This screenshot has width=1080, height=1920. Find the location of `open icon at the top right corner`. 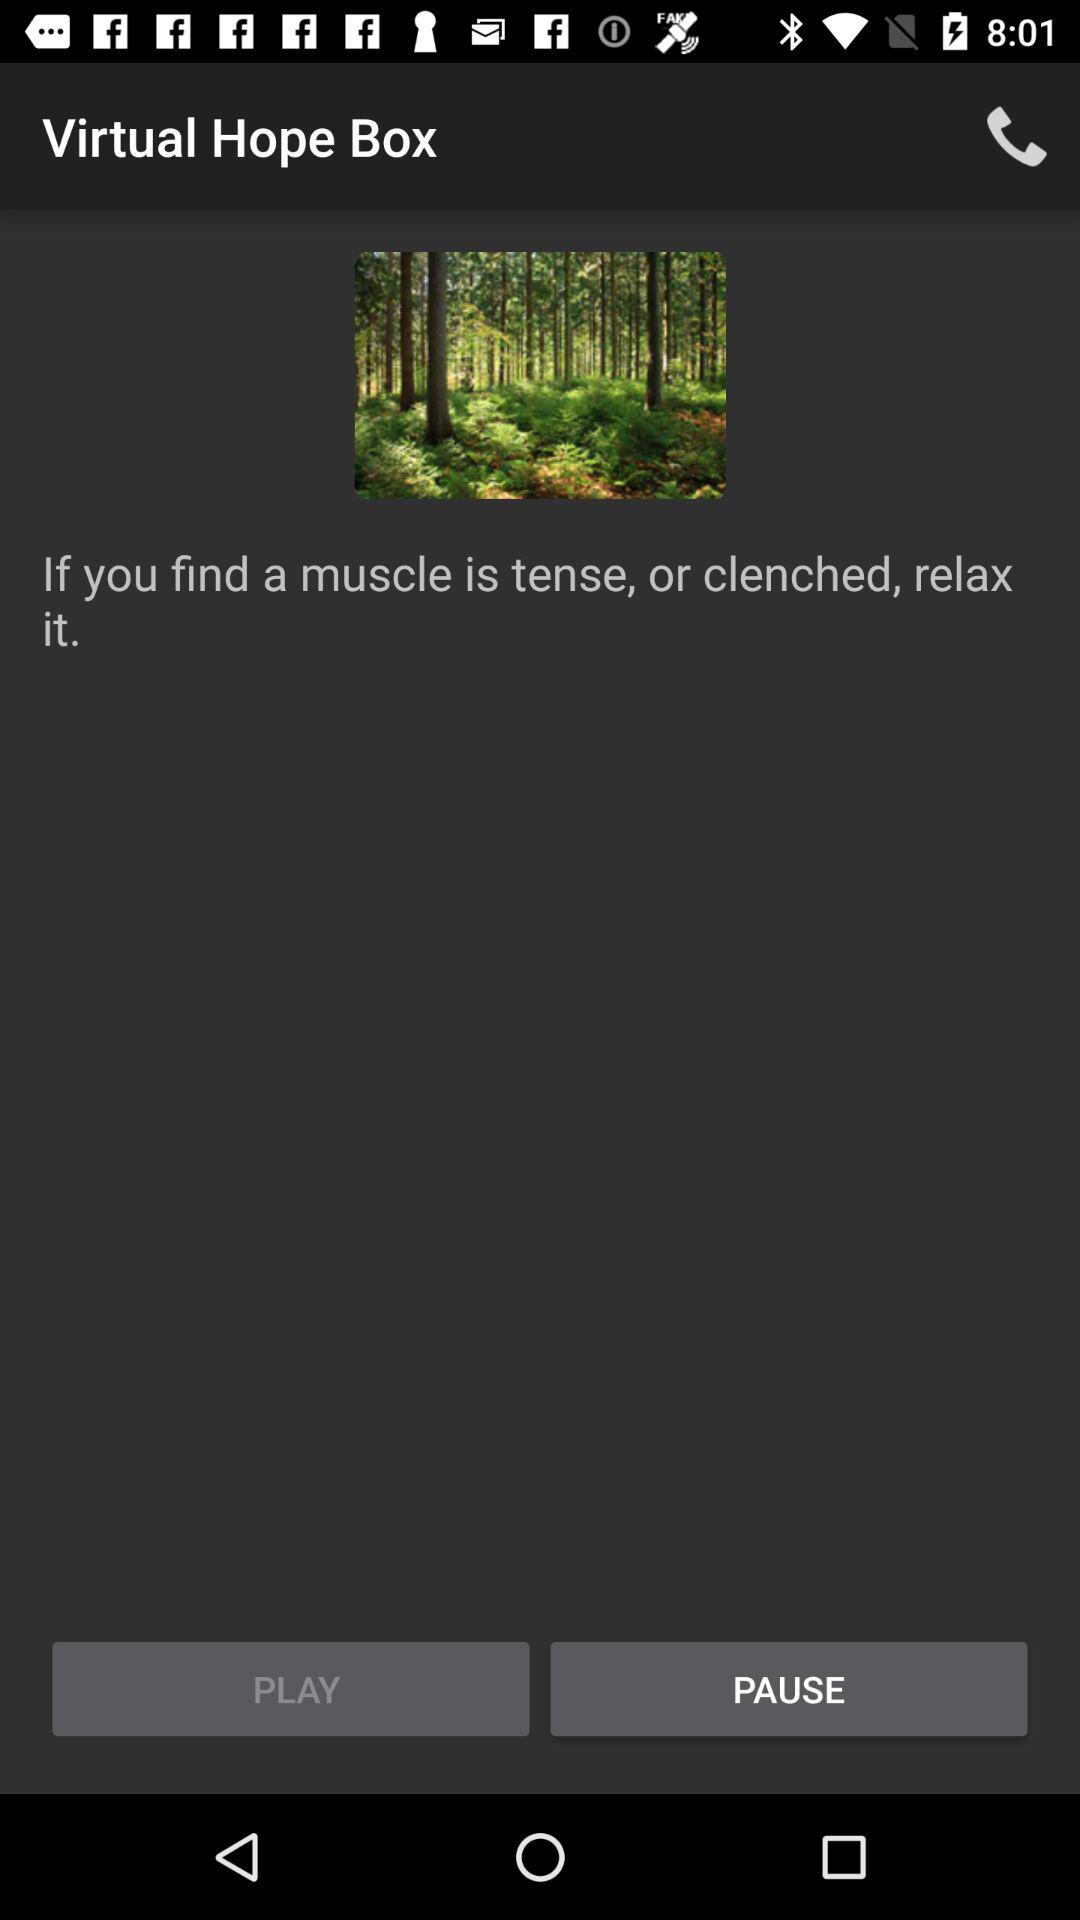

open icon at the top right corner is located at coordinates (1016, 136).